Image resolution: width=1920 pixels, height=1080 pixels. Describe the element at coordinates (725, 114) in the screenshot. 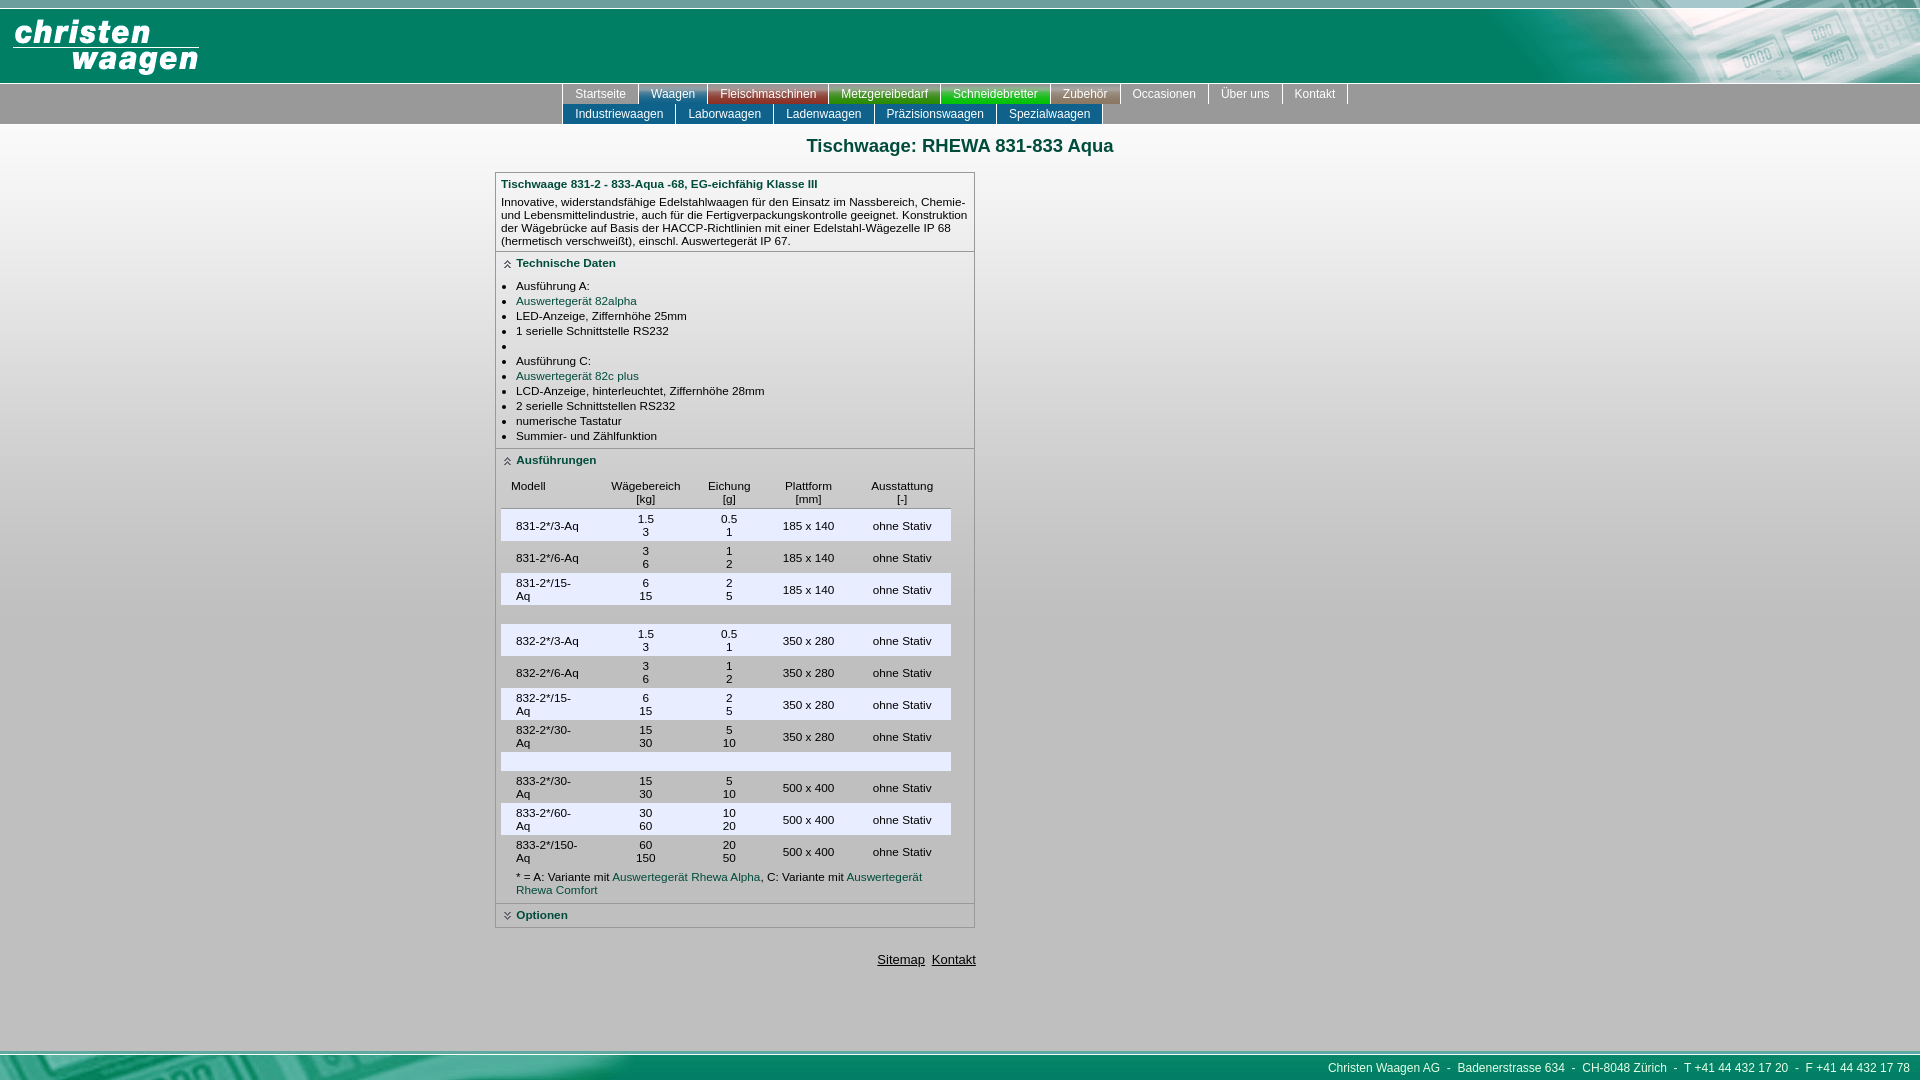

I see `Laborwaagen` at that location.